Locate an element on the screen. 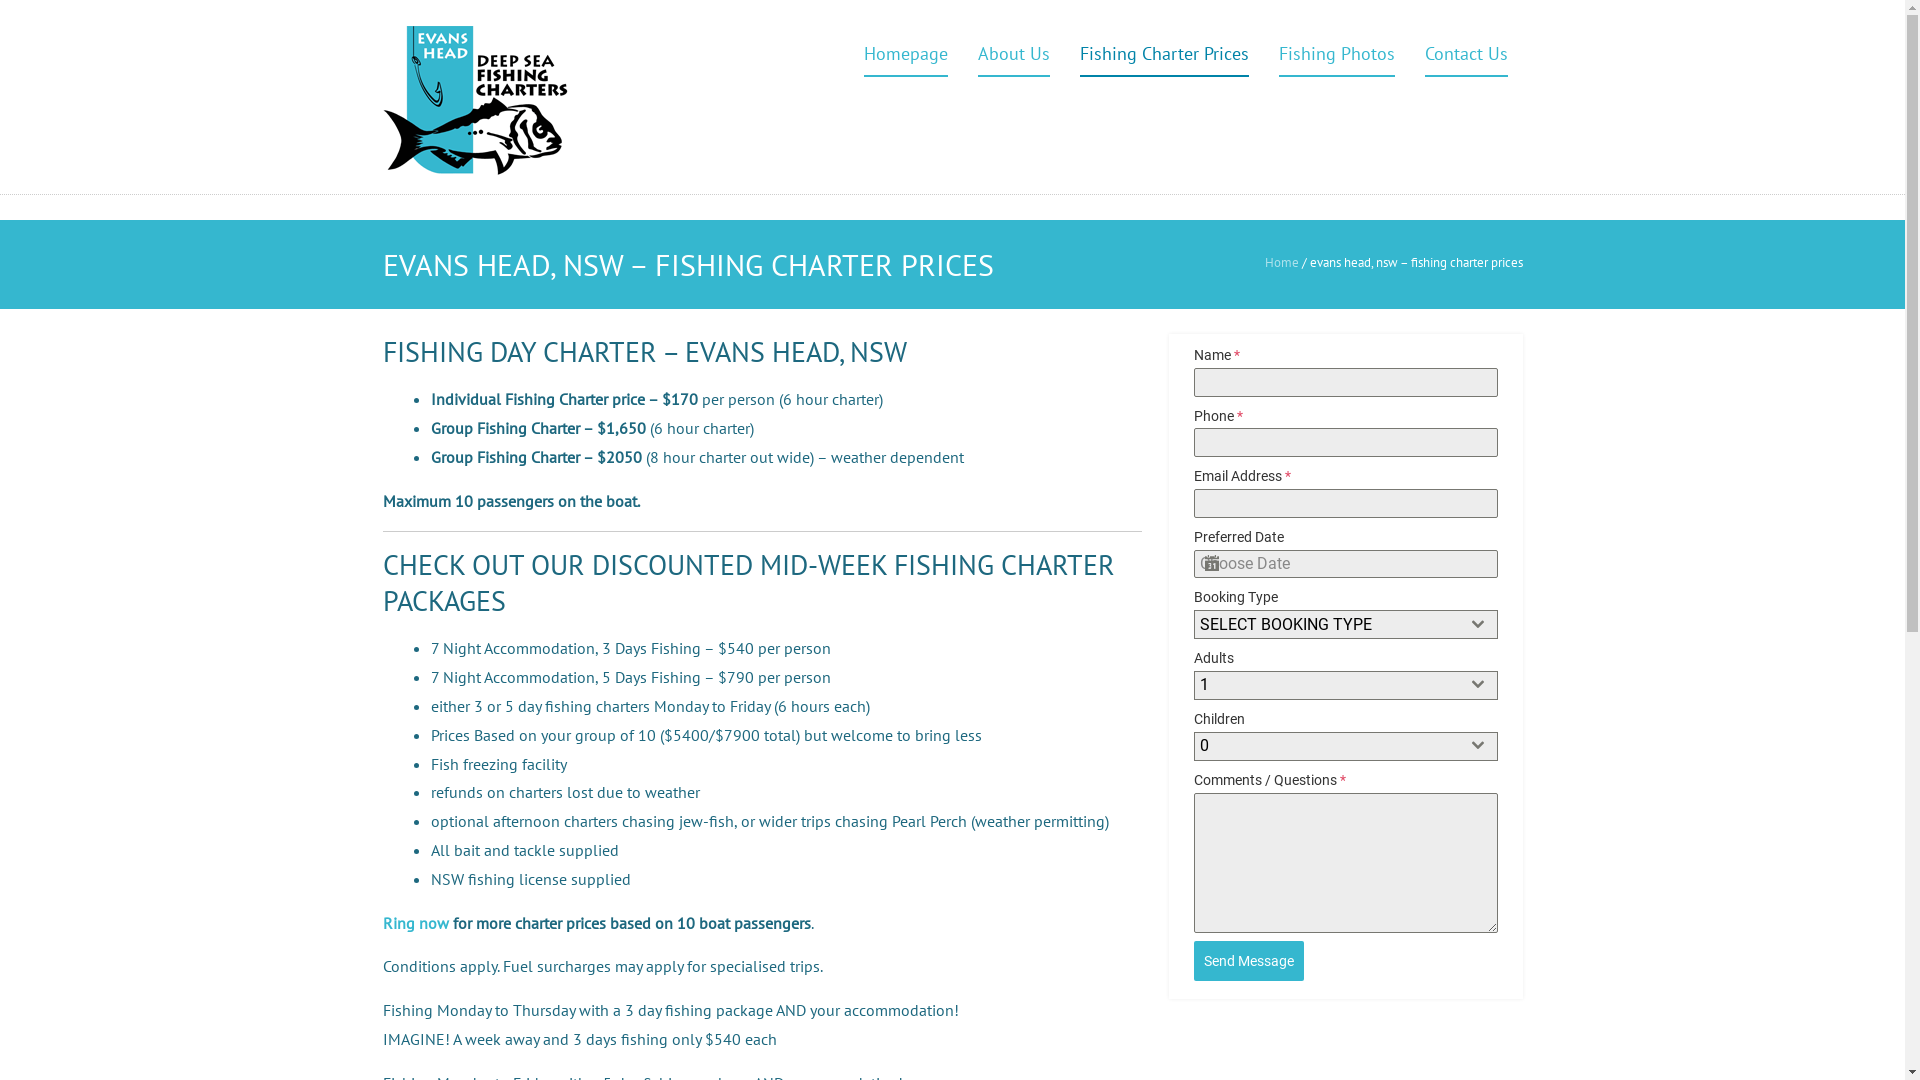 The width and height of the screenshot is (1920, 1080). Fishing Charter Prices is located at coordinates (1164, 55).